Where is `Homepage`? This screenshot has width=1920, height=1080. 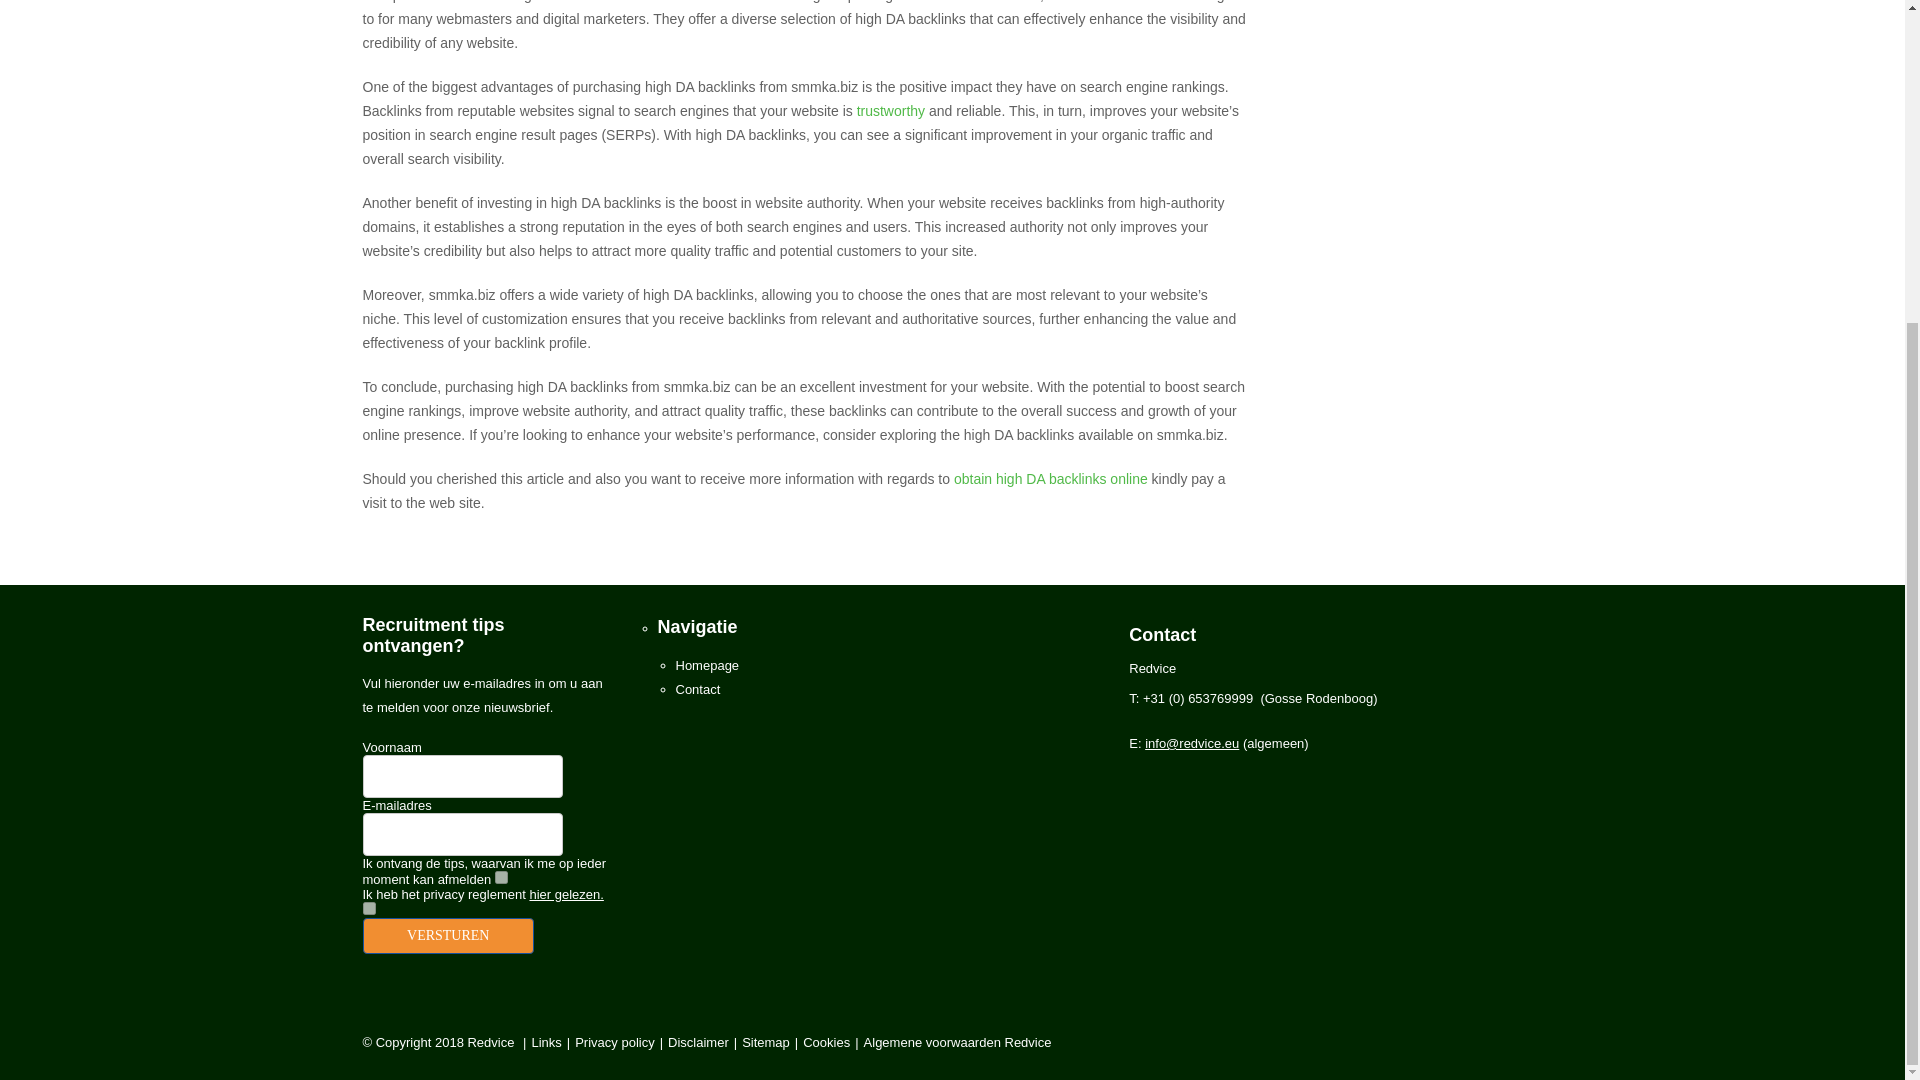
Homepage is located at coordinates (707, 664).